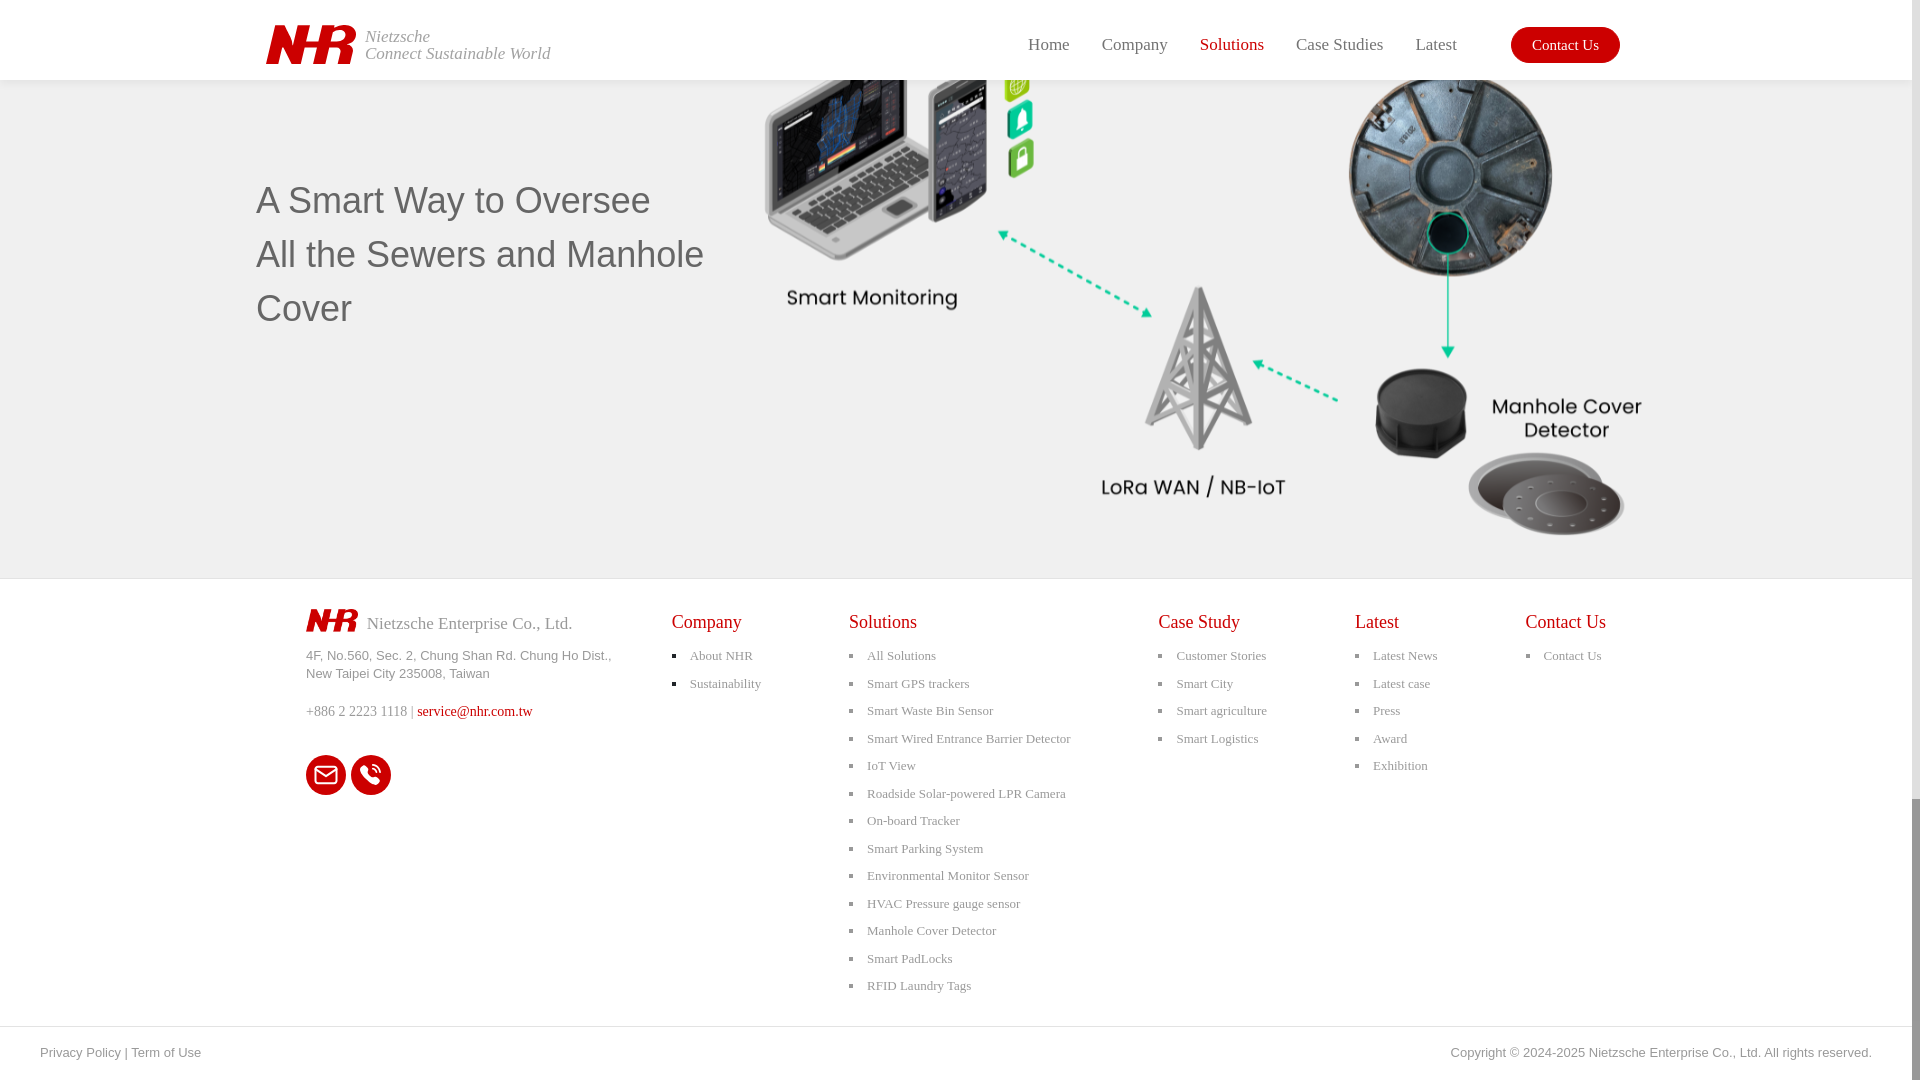 The image size is (1920, 1080). I want to click on Press, so click(1386, 710).